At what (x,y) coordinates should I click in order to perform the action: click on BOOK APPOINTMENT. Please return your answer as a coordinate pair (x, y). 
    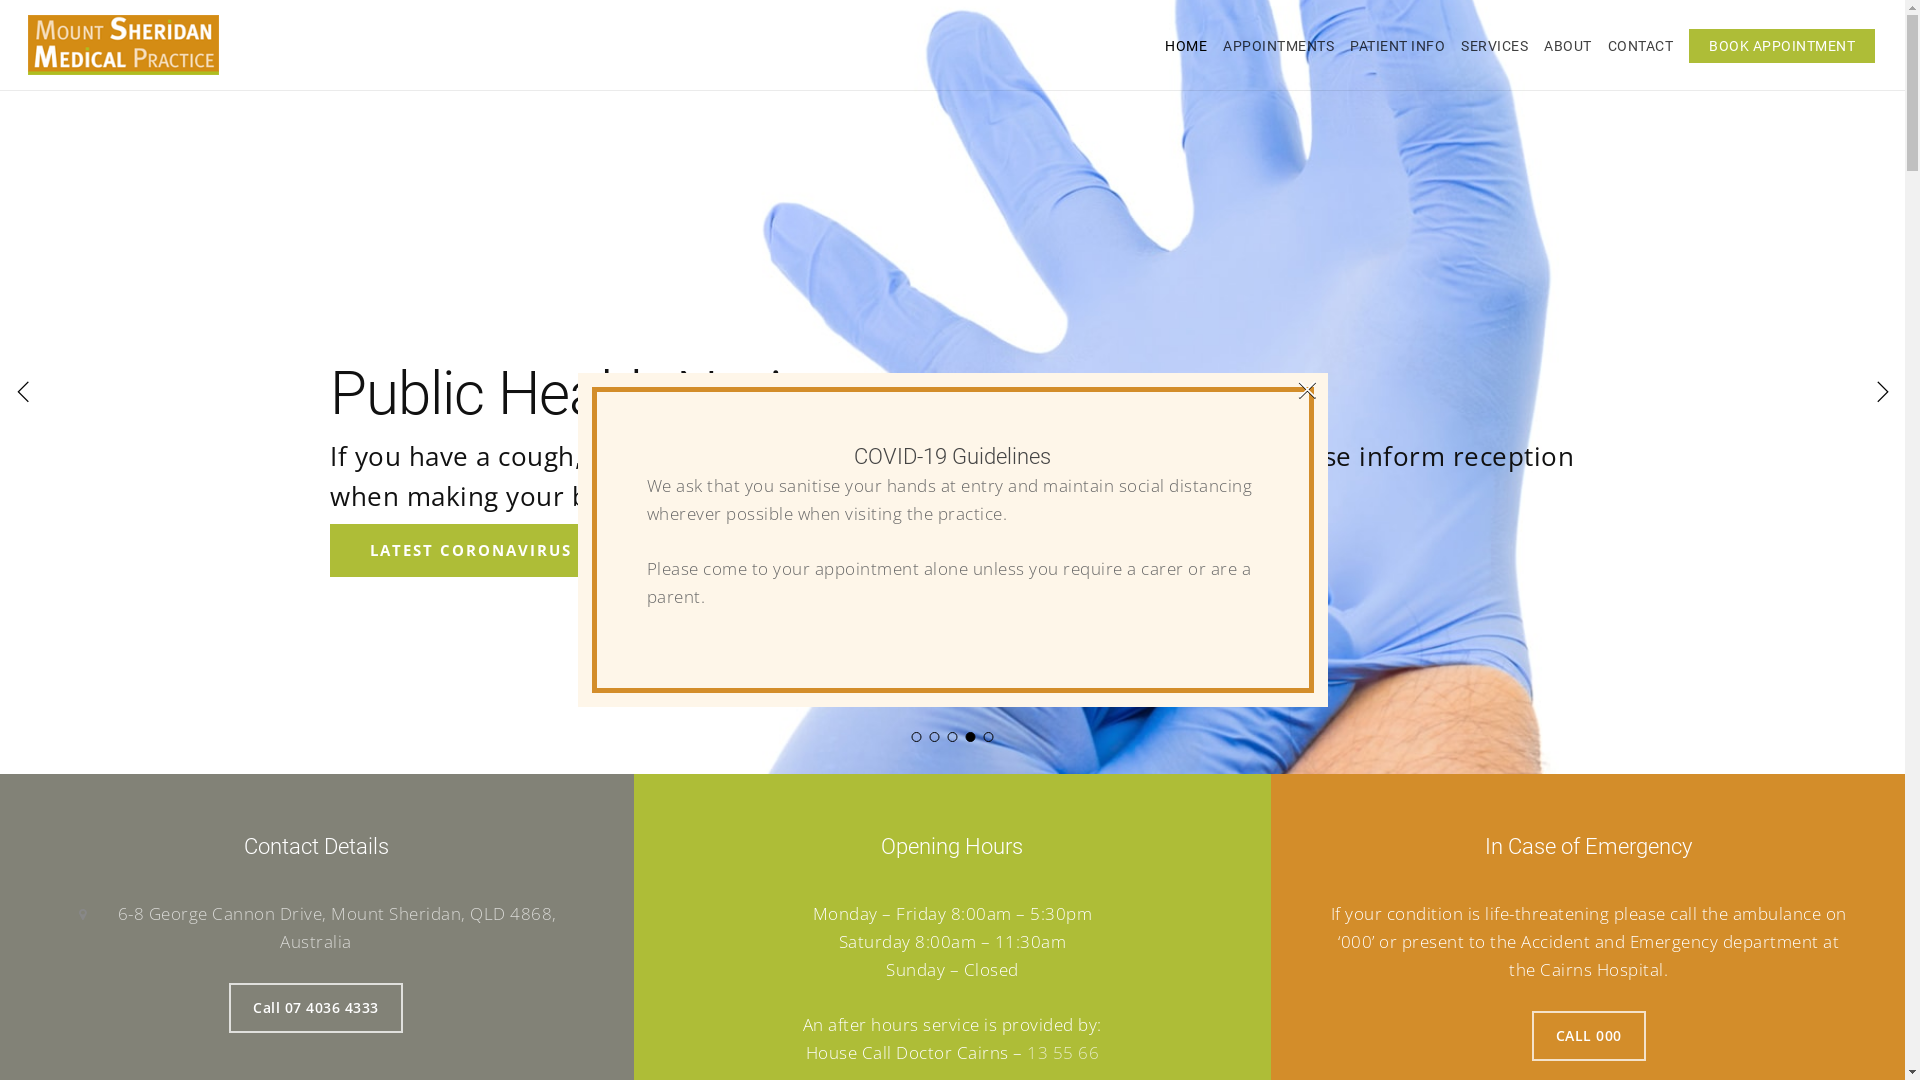
    Looking at the image, I should click on (1782, 46).